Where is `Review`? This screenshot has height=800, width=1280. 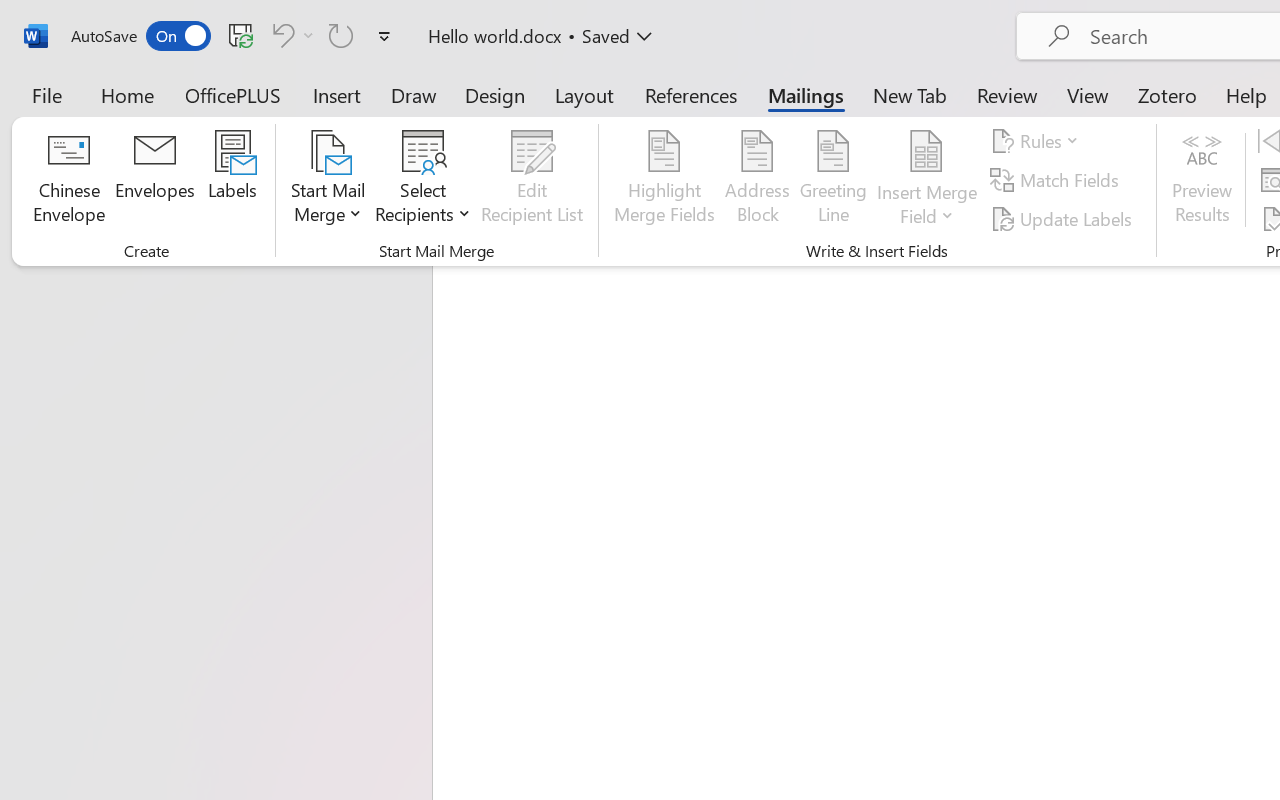 Review is located at coordinates (1007, 94).